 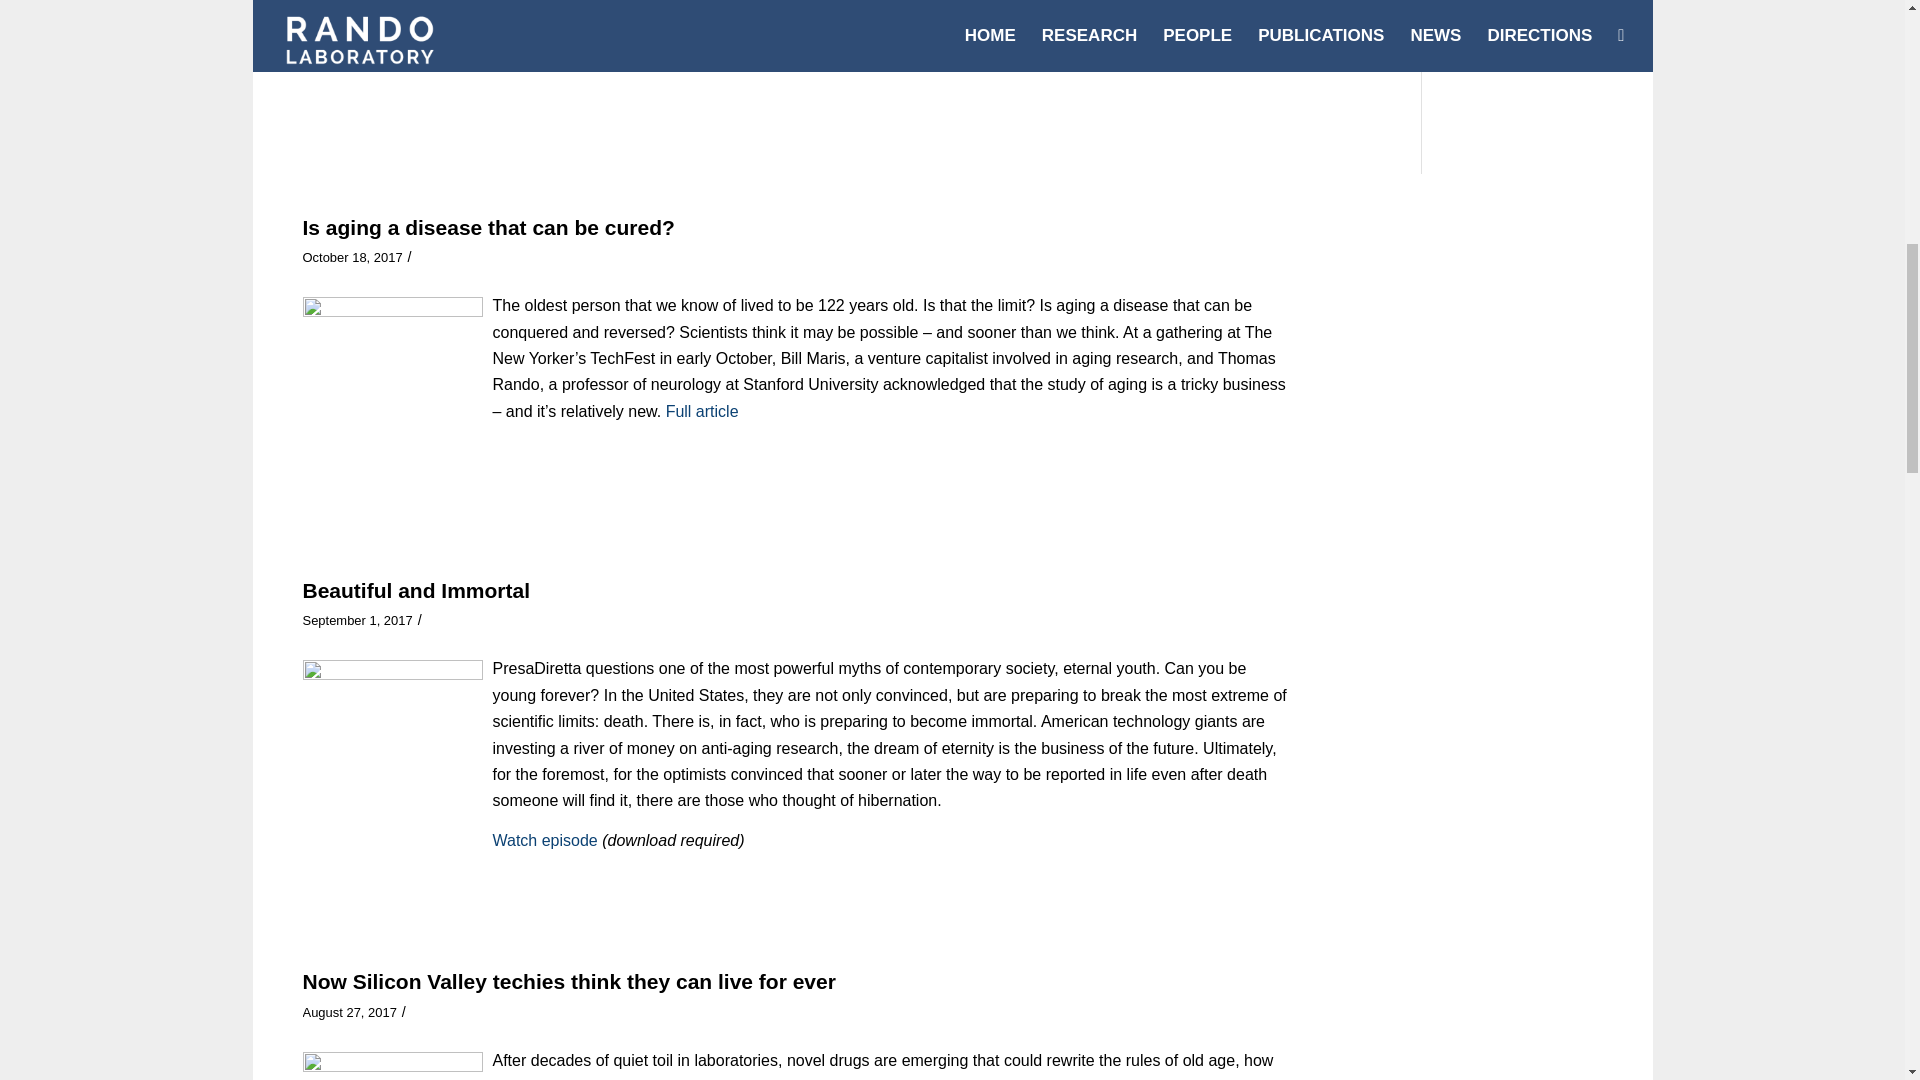 What do you see at coordinates (487, 227) in the screenshot?
I see `Is aging a disease that can be cured?` at bounding box center [487, 227].